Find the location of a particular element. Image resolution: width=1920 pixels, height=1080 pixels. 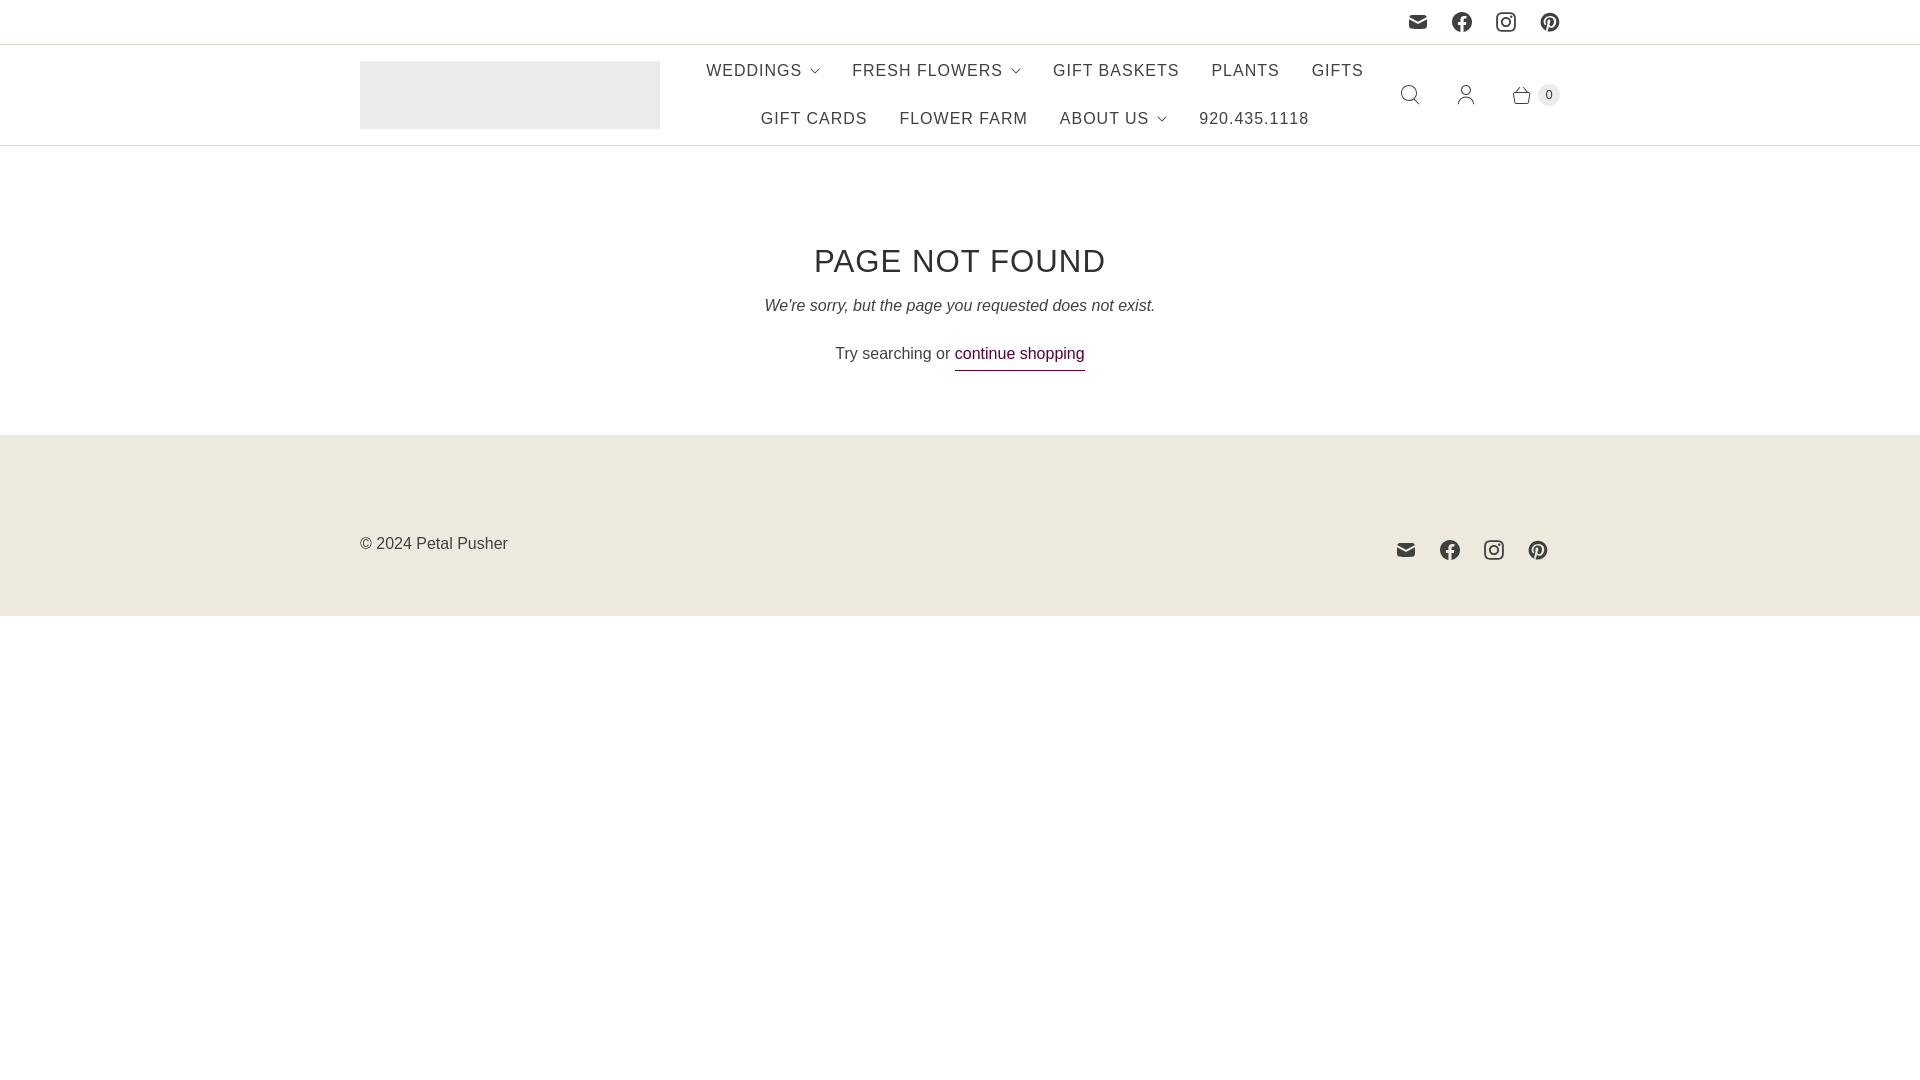

PLANTS is located at coordinates (1244, 71).